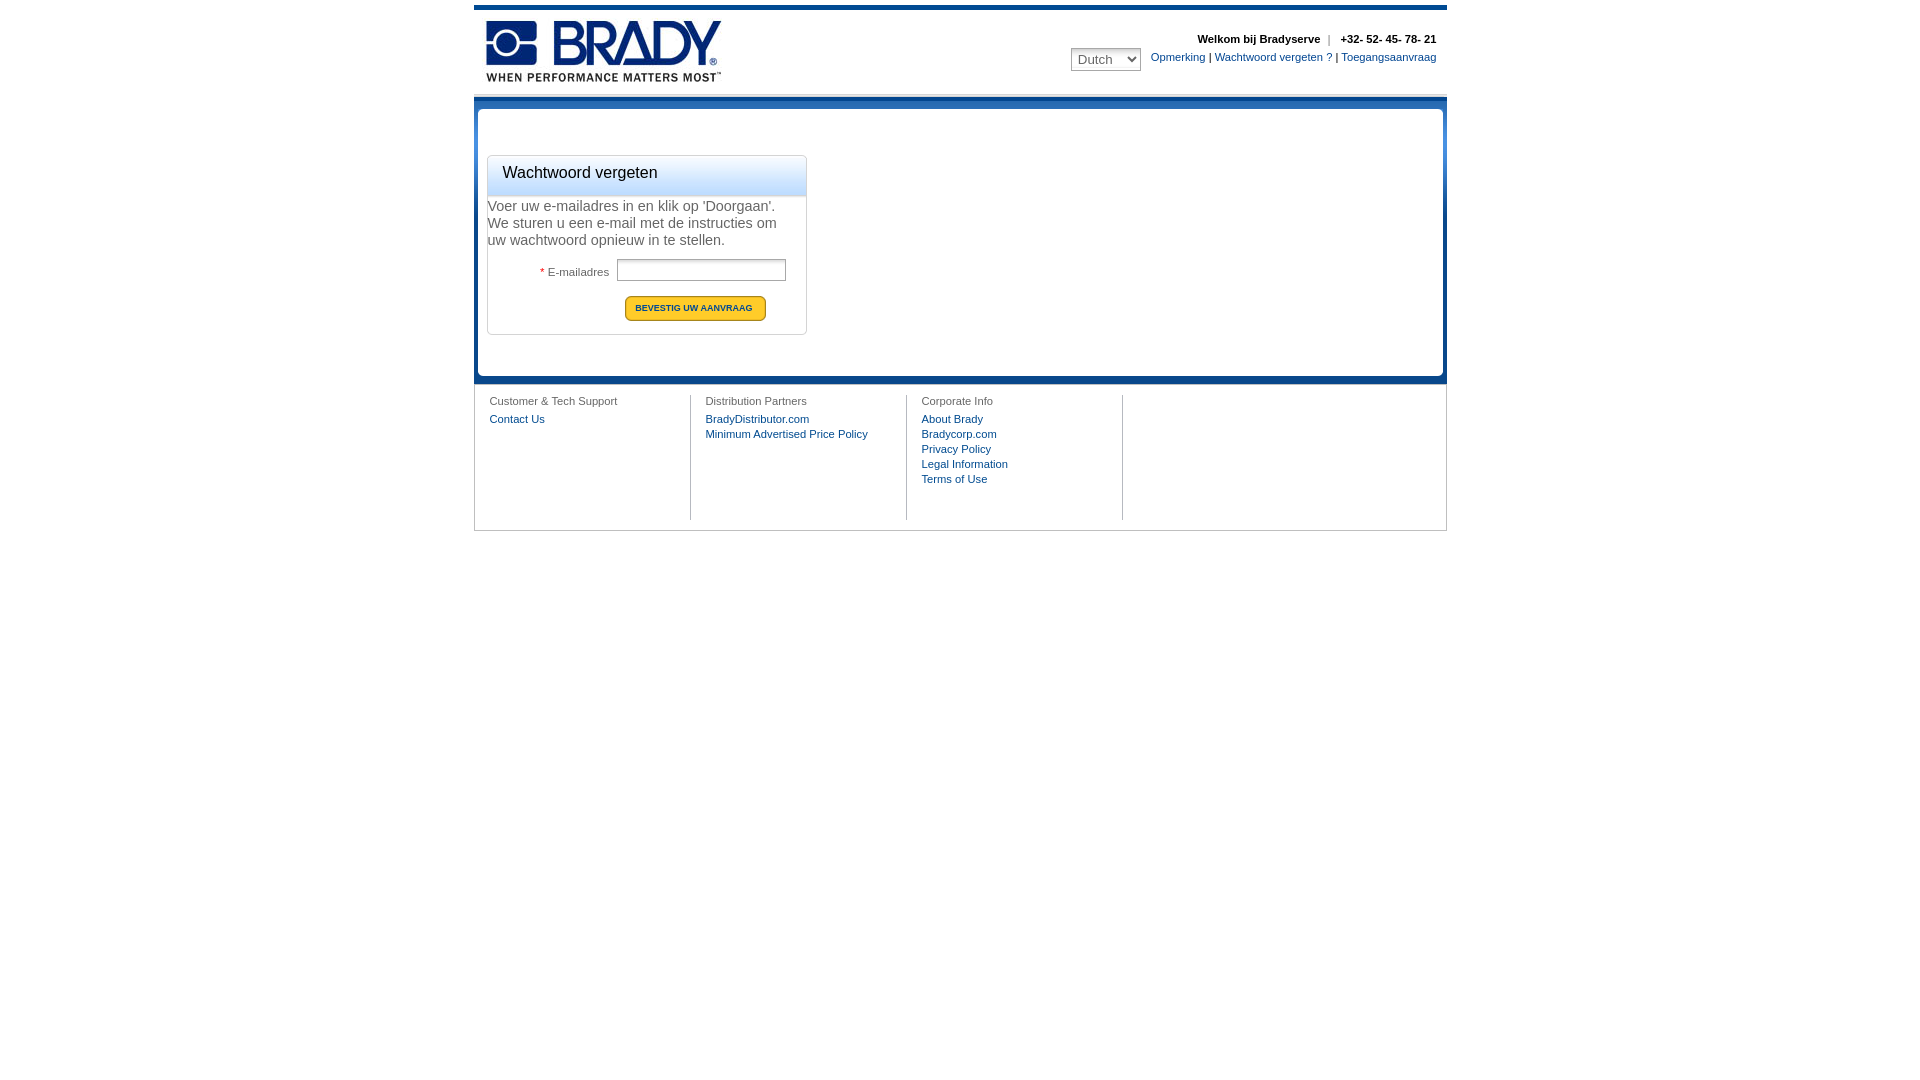  What do you see at coordinates (965, 464) in the screenshot?
I see `Legal Information` at bounding box center [965, 464].